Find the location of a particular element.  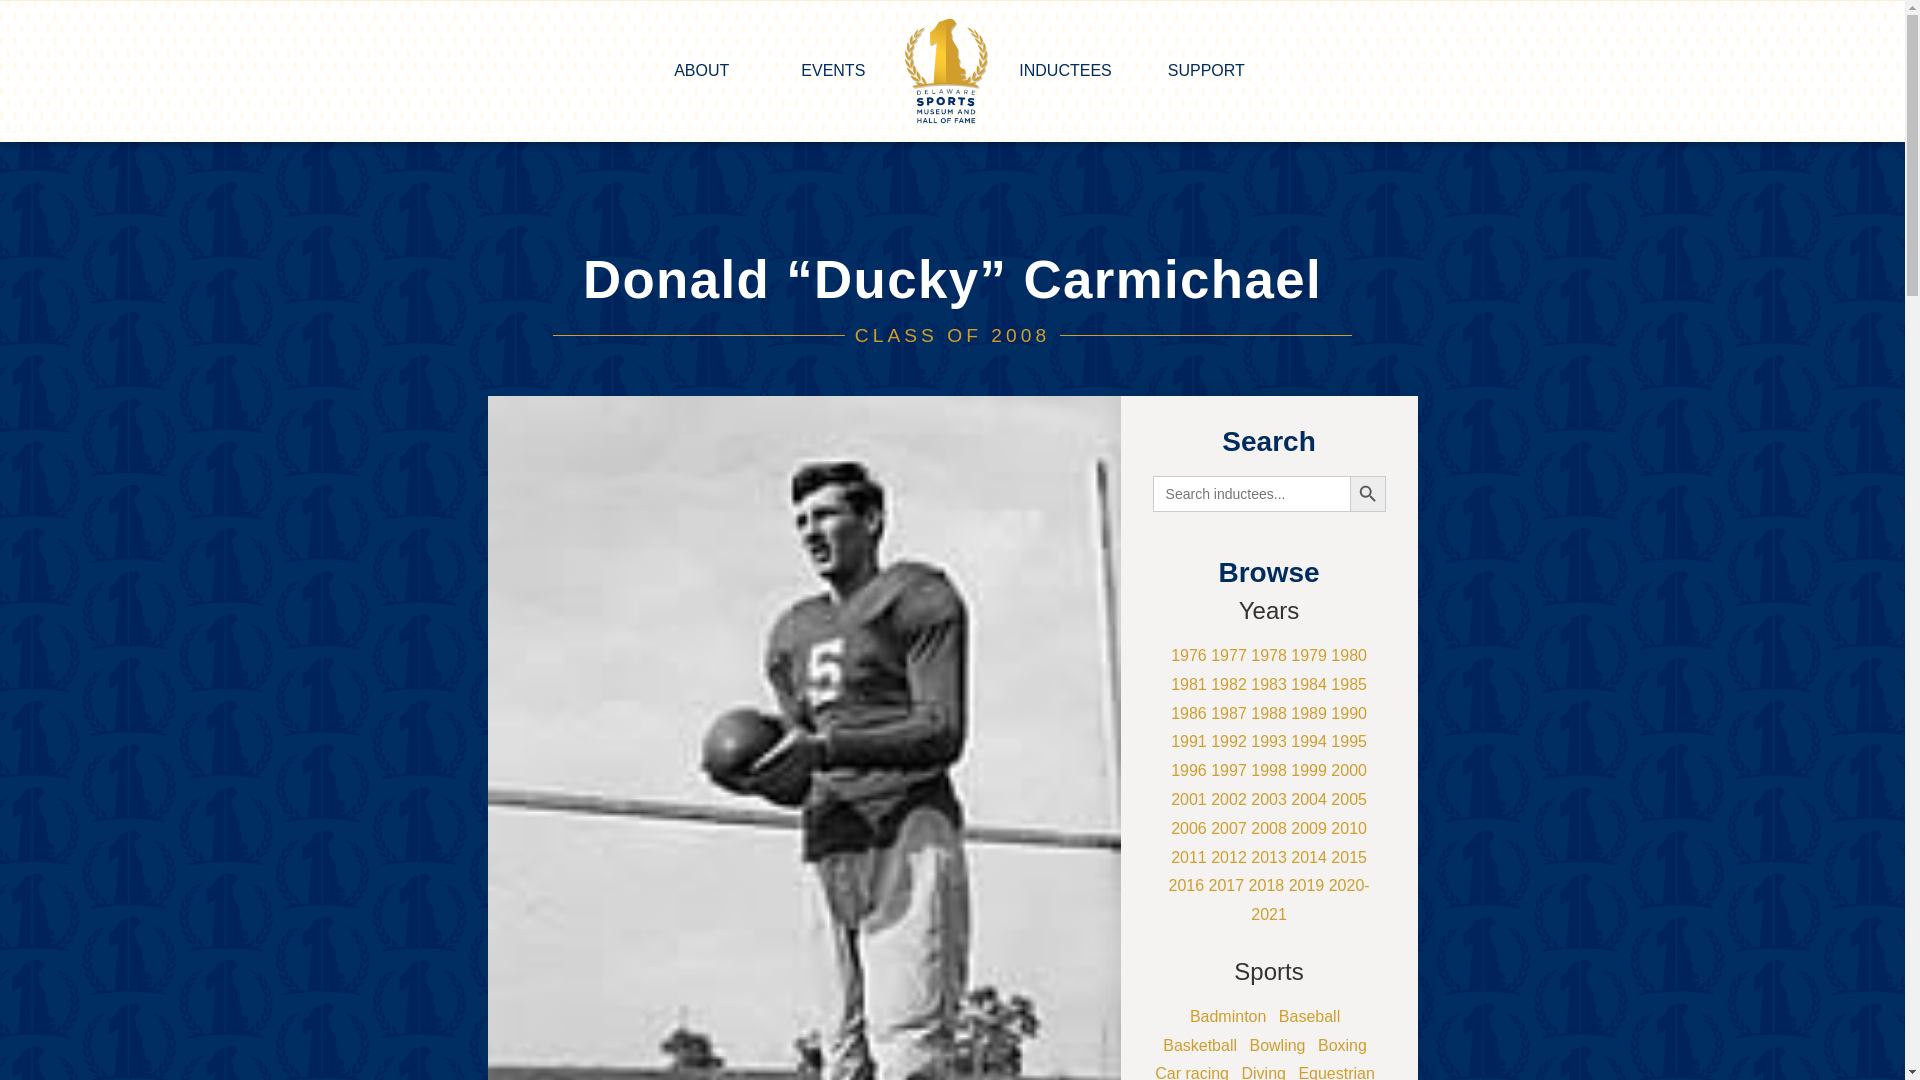

Delaware Sports Hall of Fame Inductees for 1987 is located at coordinates (1228, 714).